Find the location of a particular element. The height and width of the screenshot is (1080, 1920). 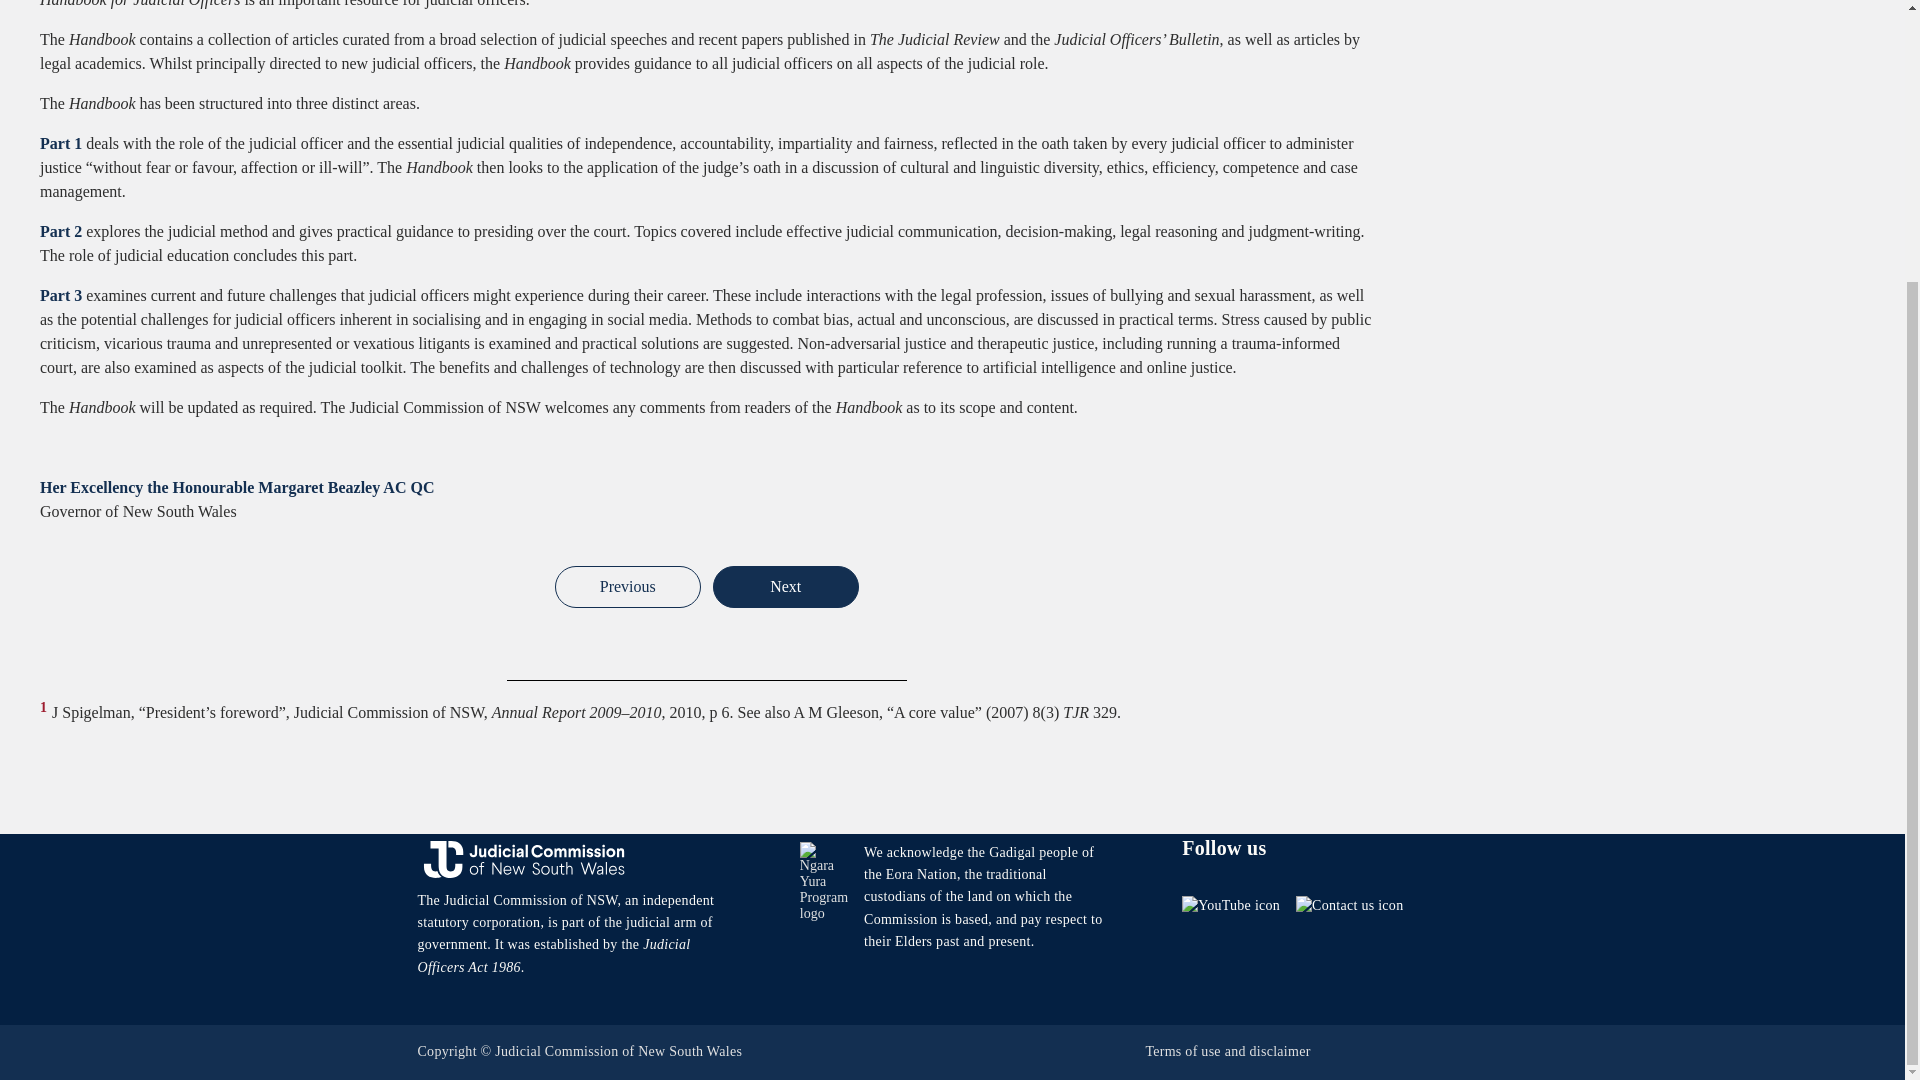

International Award is located at coordinates (785, 586).